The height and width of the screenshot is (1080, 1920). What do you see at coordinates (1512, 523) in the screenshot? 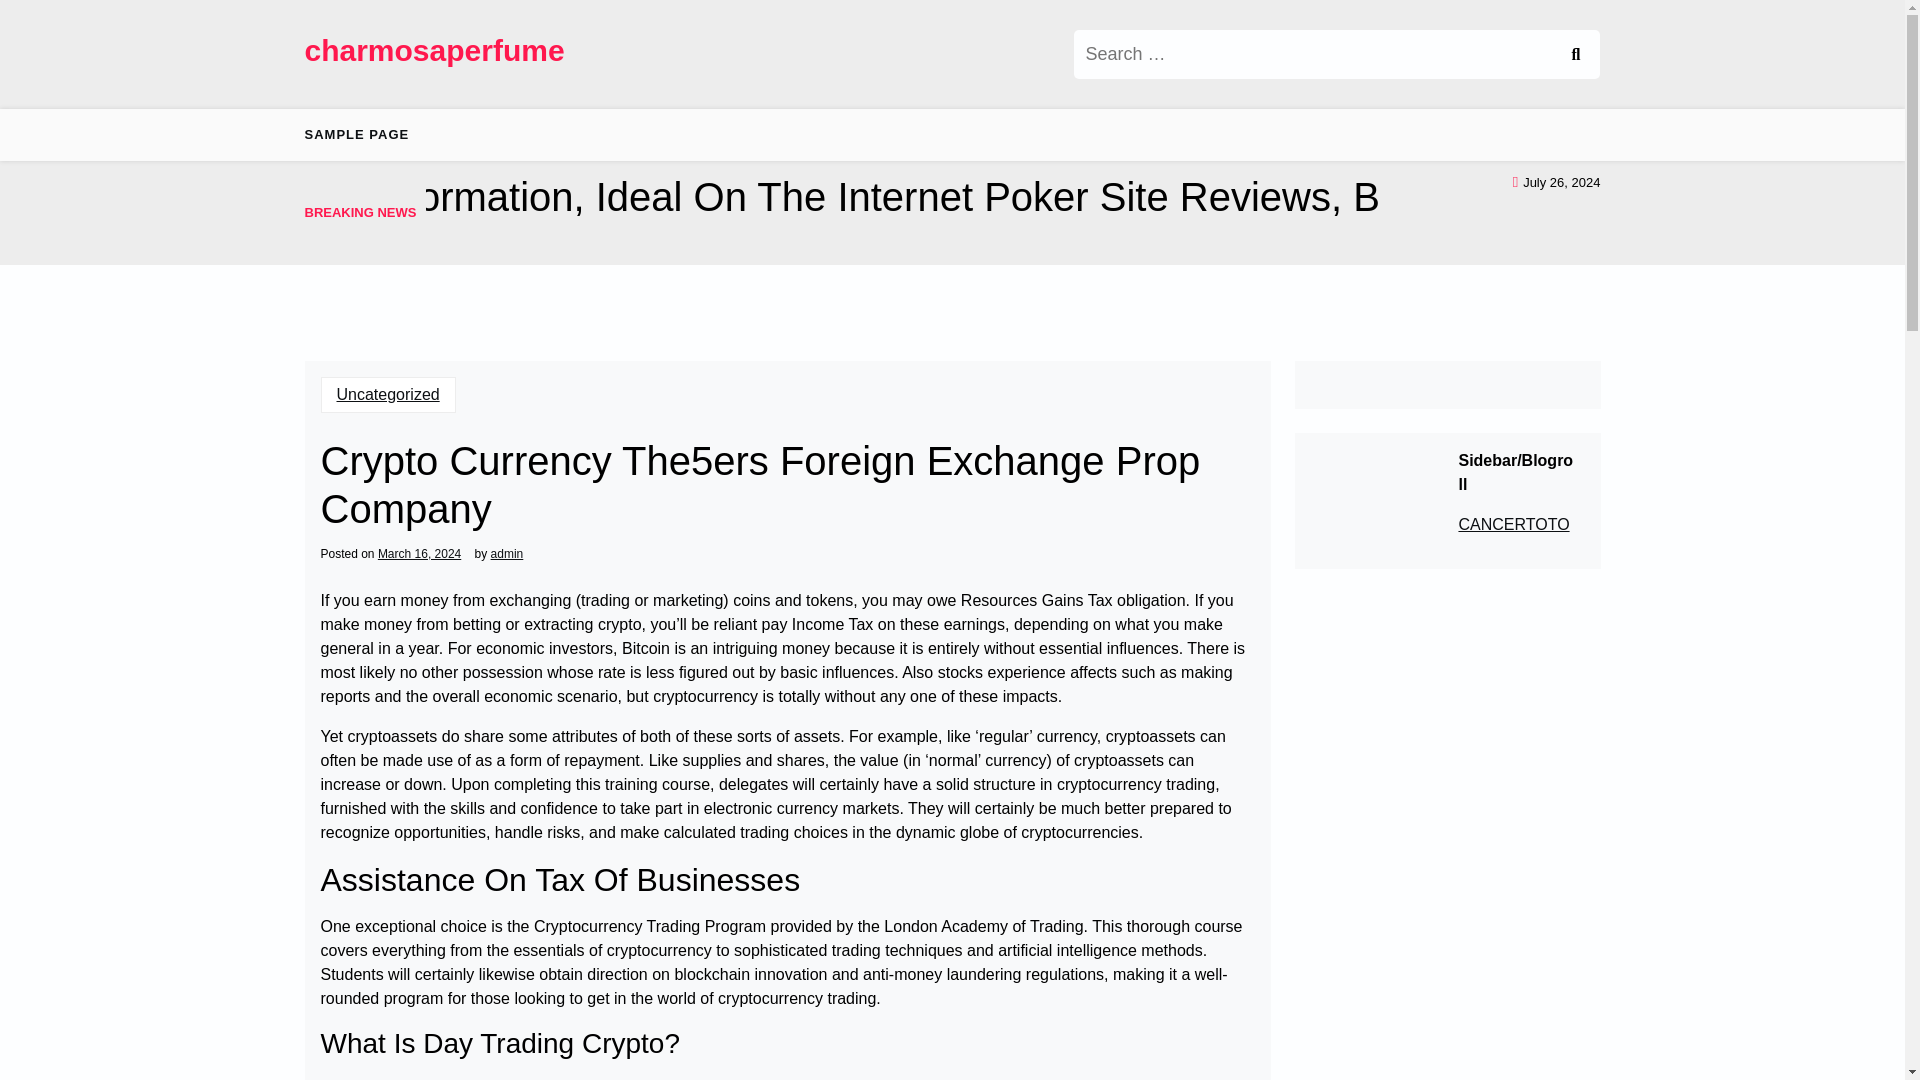
I see `CANCERTOTO` at bounding box center [1512, 523].